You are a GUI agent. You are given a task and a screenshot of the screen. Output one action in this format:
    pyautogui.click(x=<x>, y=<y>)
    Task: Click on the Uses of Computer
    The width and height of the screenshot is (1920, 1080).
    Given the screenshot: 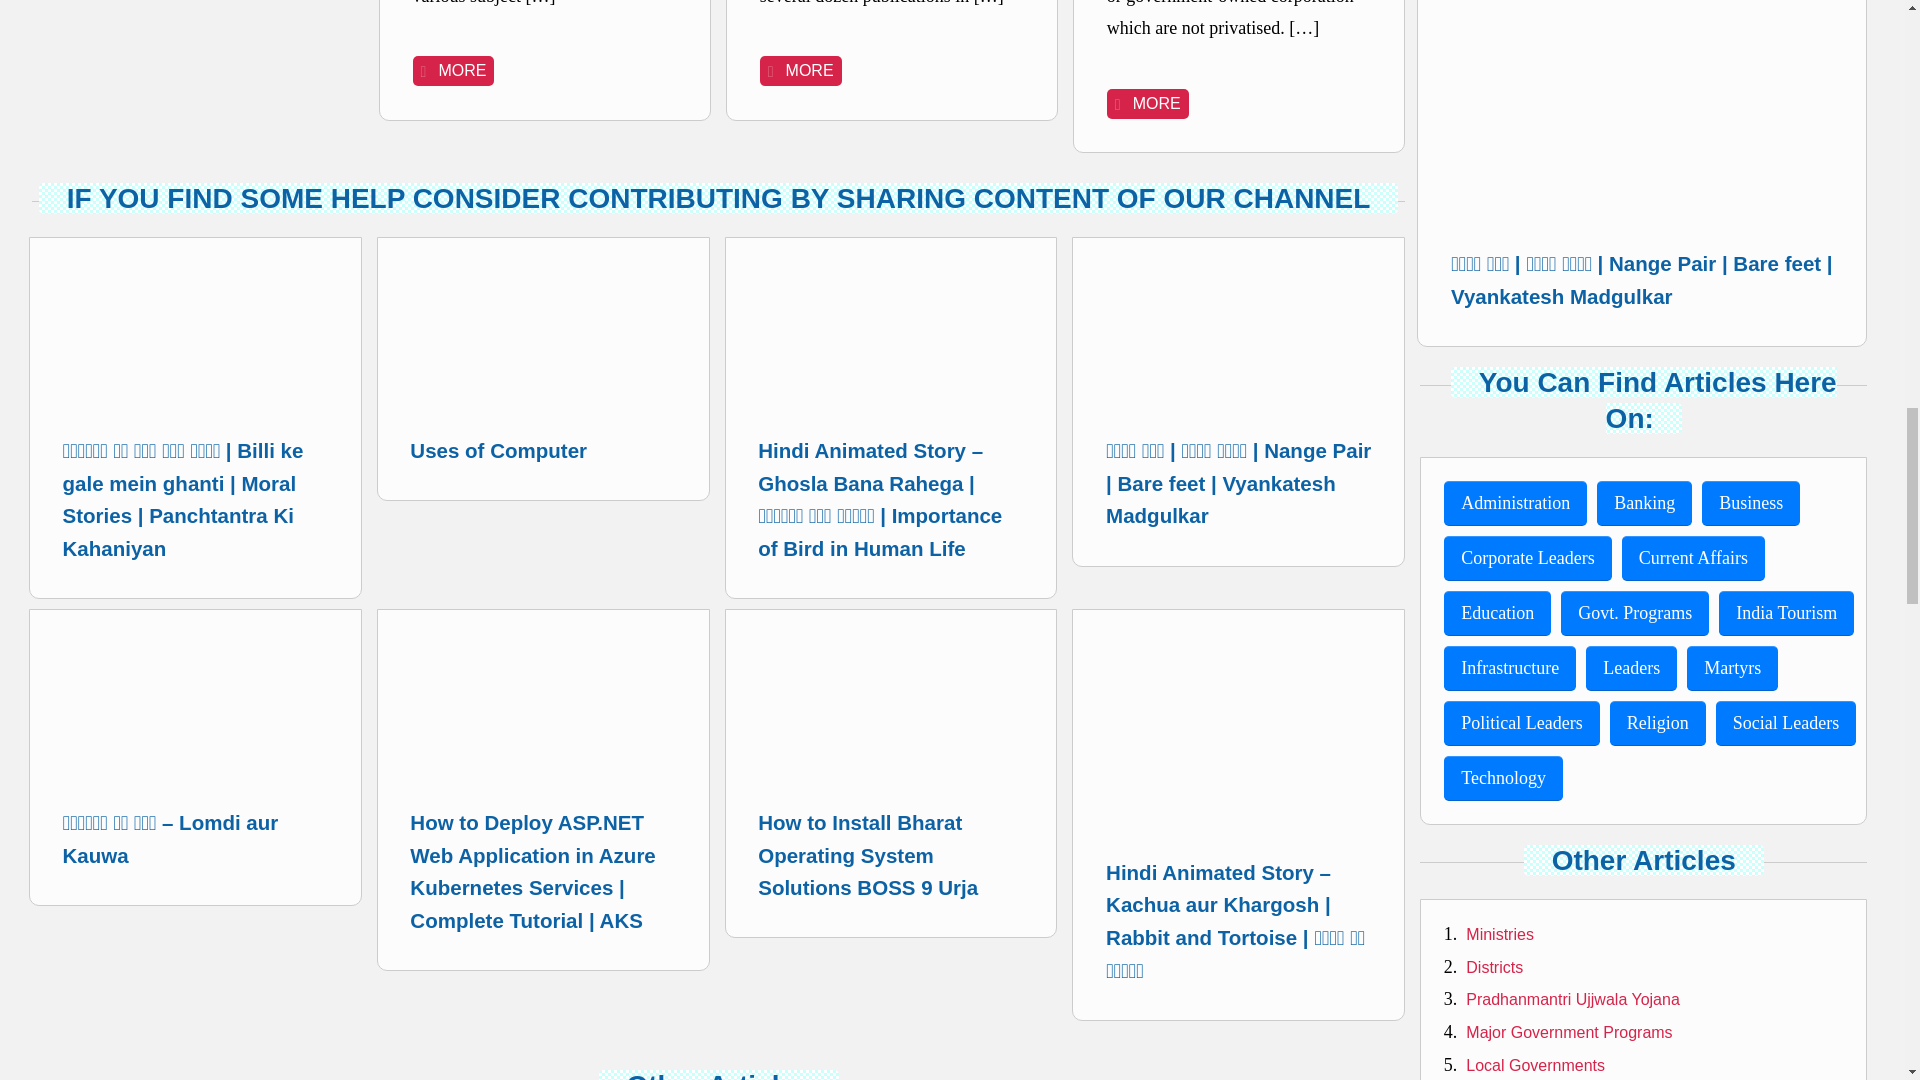 What is the action you would take?
    pyautogui.click(x=542, y=360)
    